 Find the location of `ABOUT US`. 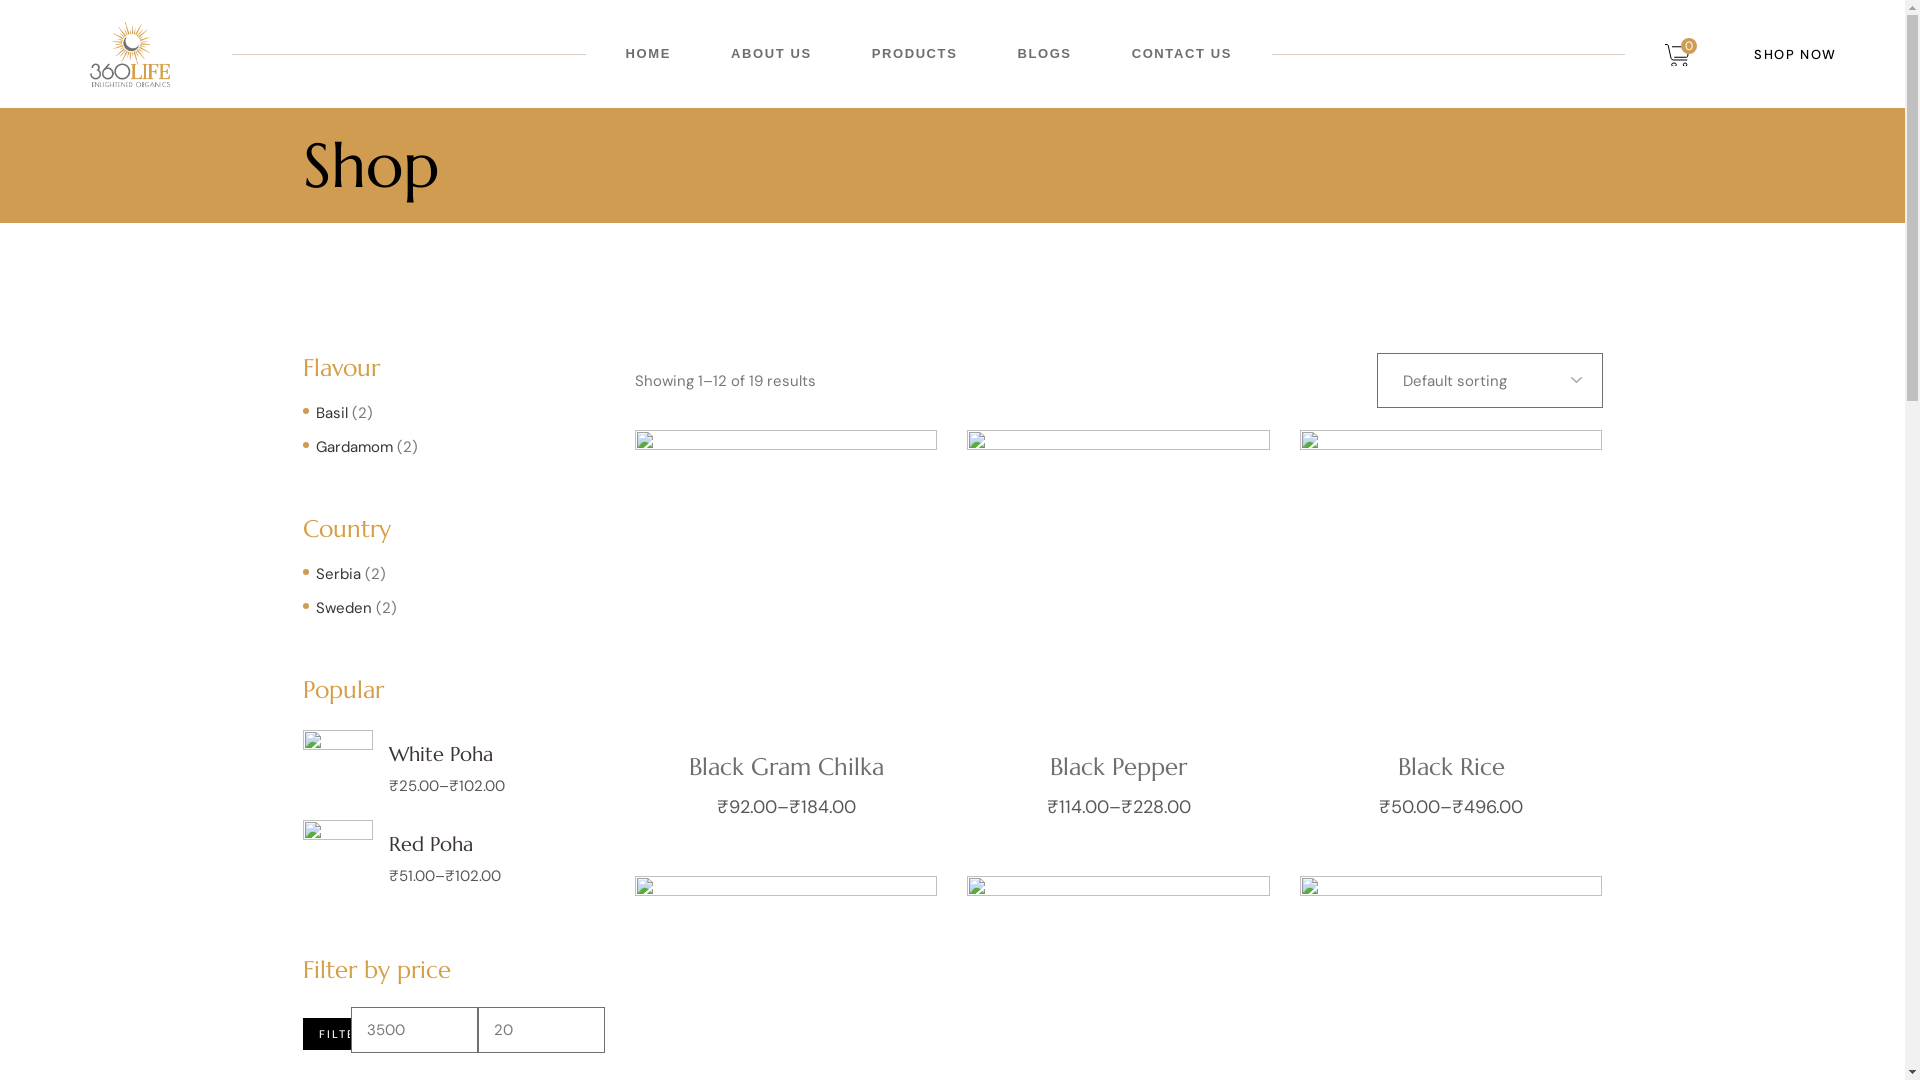

ABOUT US is located at coordinates (772, 54).